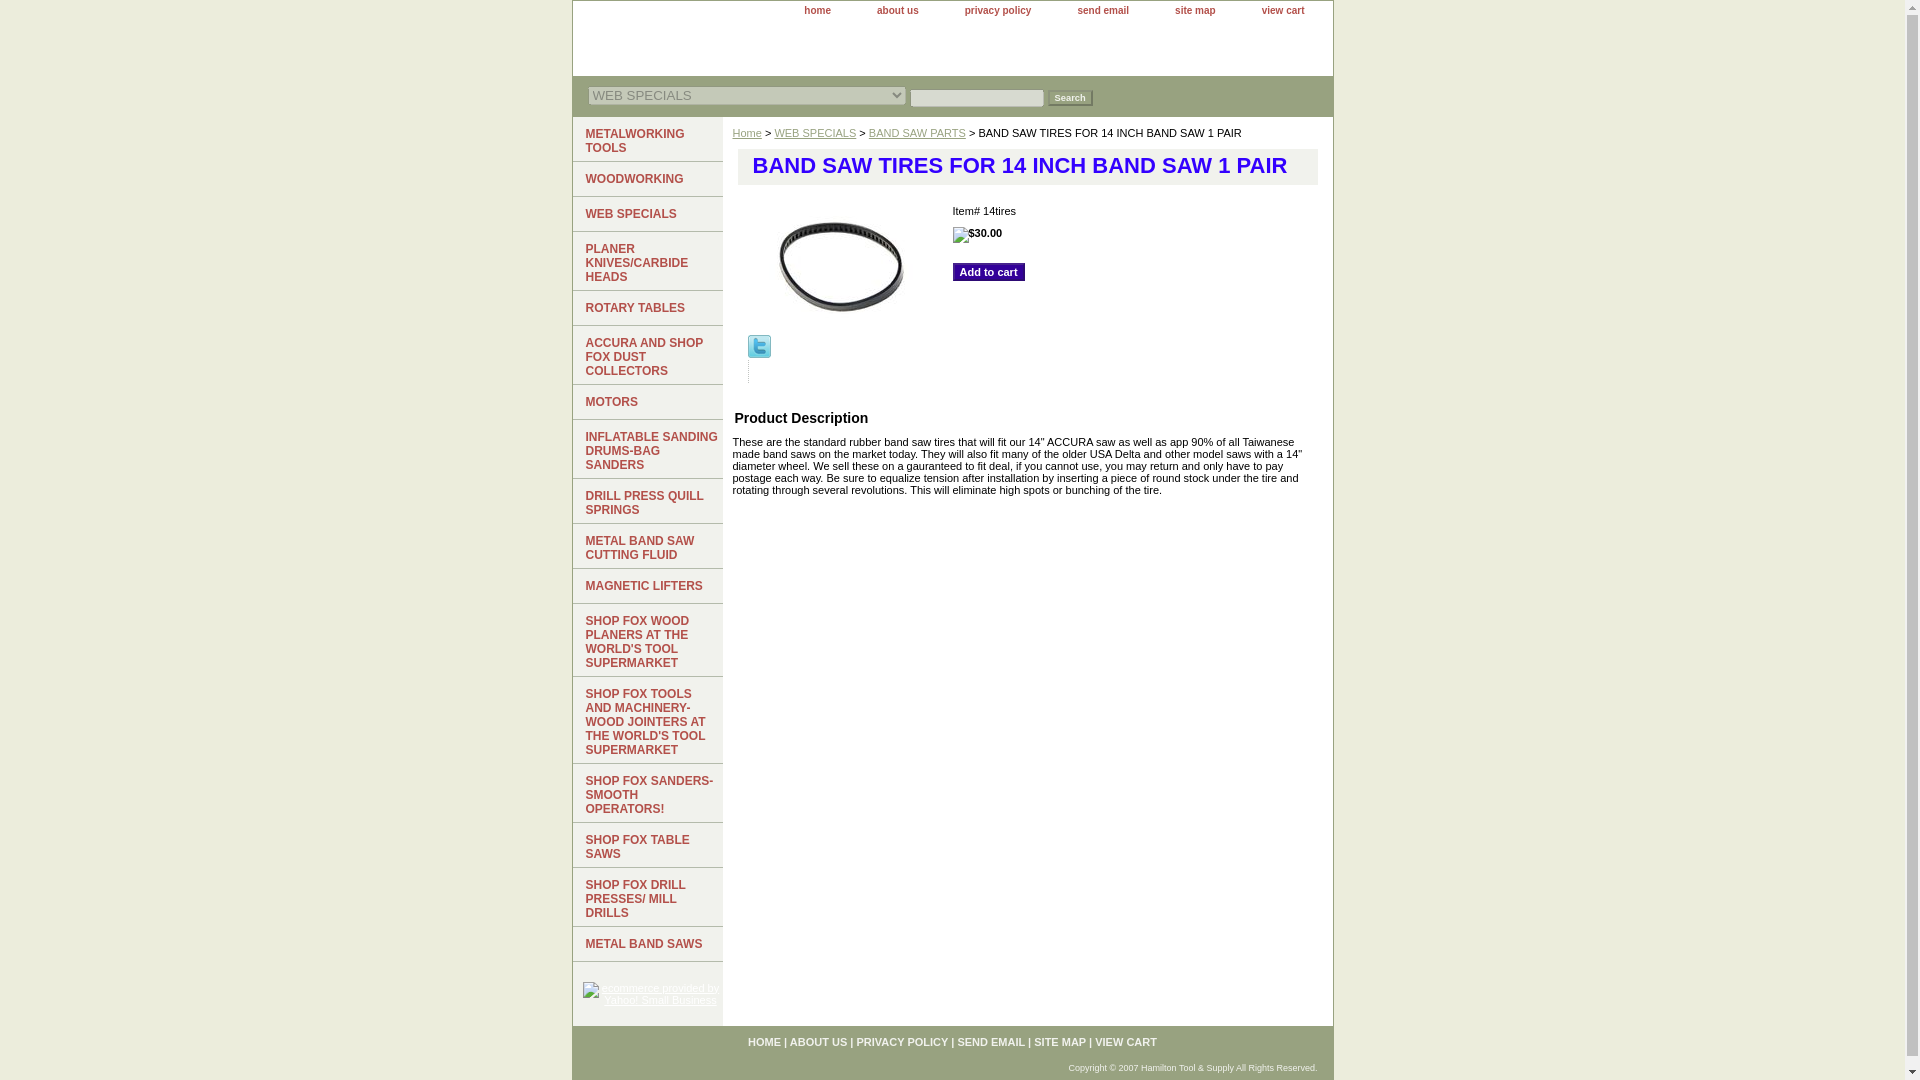 This screenshot has width=1920, height=1080. What do you see at coordinates (818, 1041) in the screenshot?
I see `ABOUT US` at bounding box center [818, 1041].